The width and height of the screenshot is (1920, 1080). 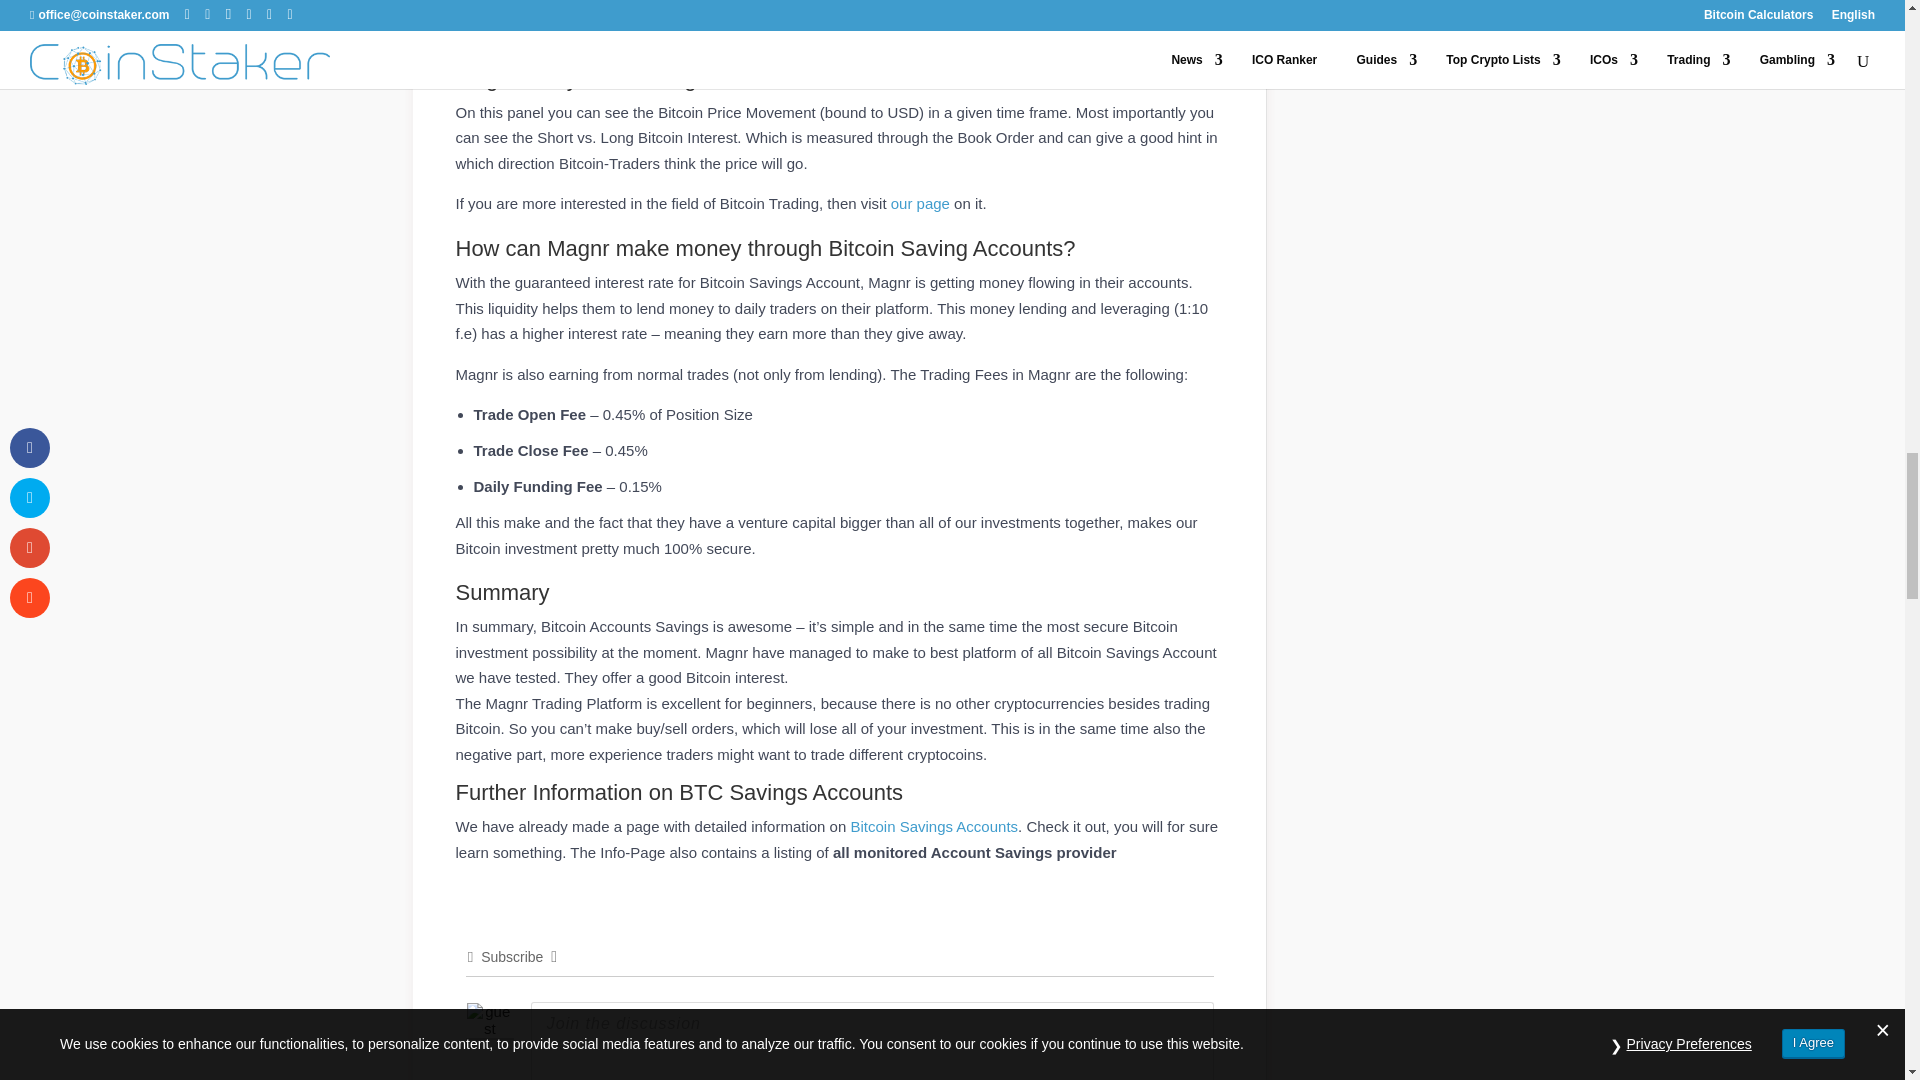 I want to click on Code Block, so click(x=746, y=1078).